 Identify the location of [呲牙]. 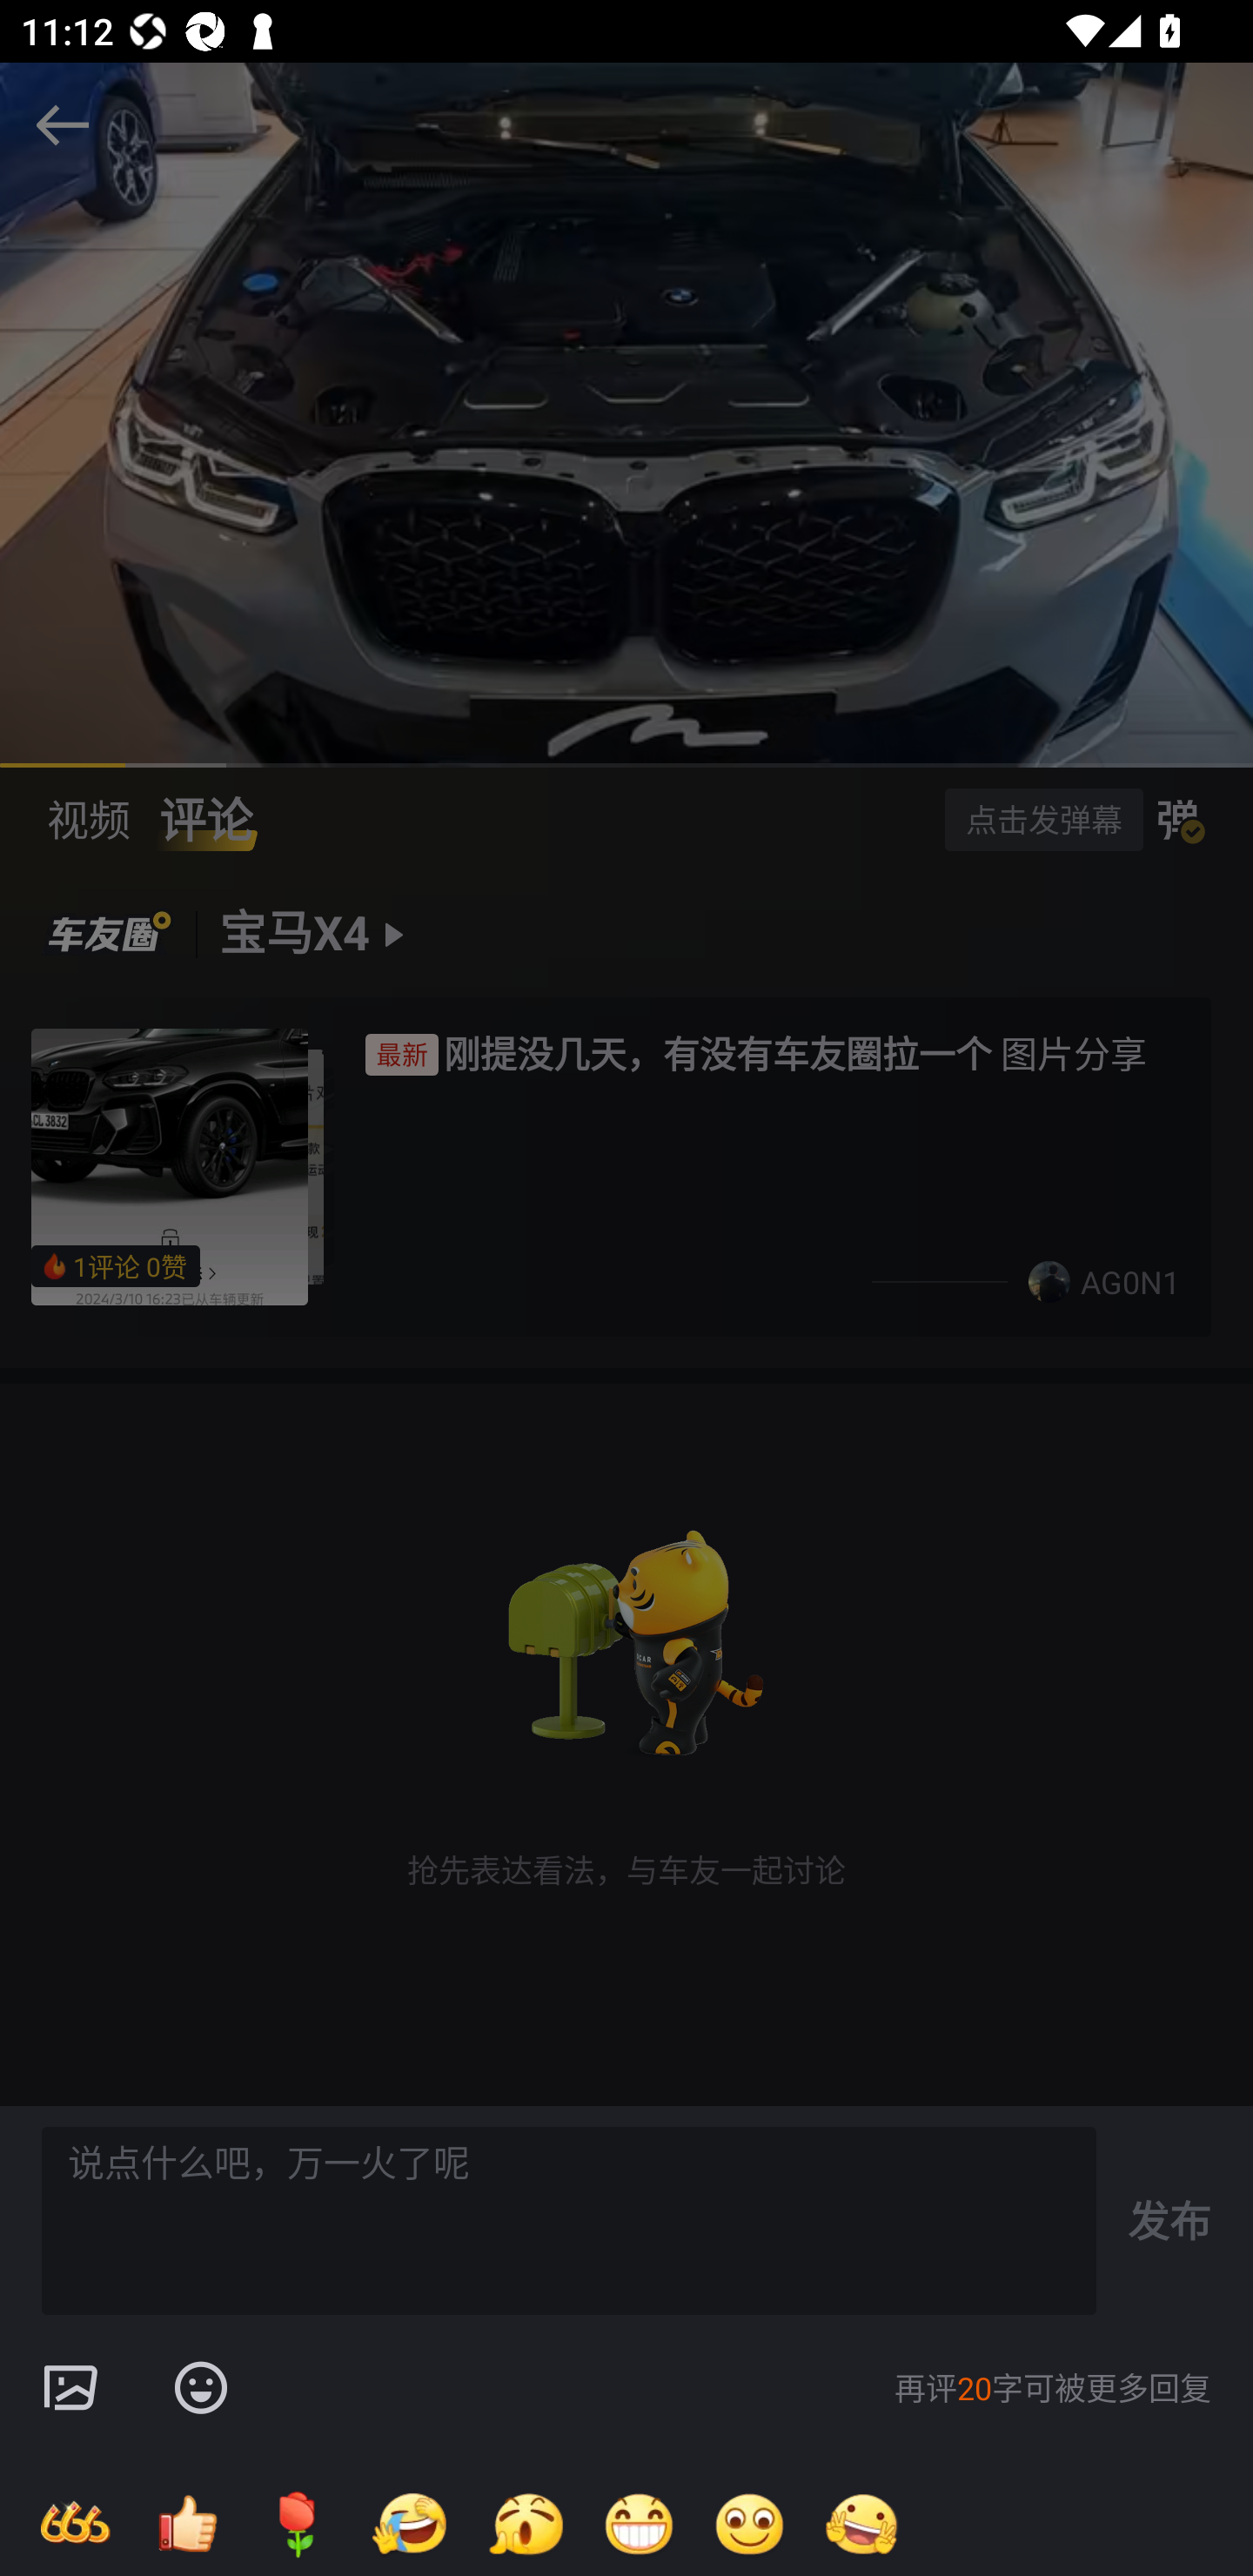
(639, 2523).